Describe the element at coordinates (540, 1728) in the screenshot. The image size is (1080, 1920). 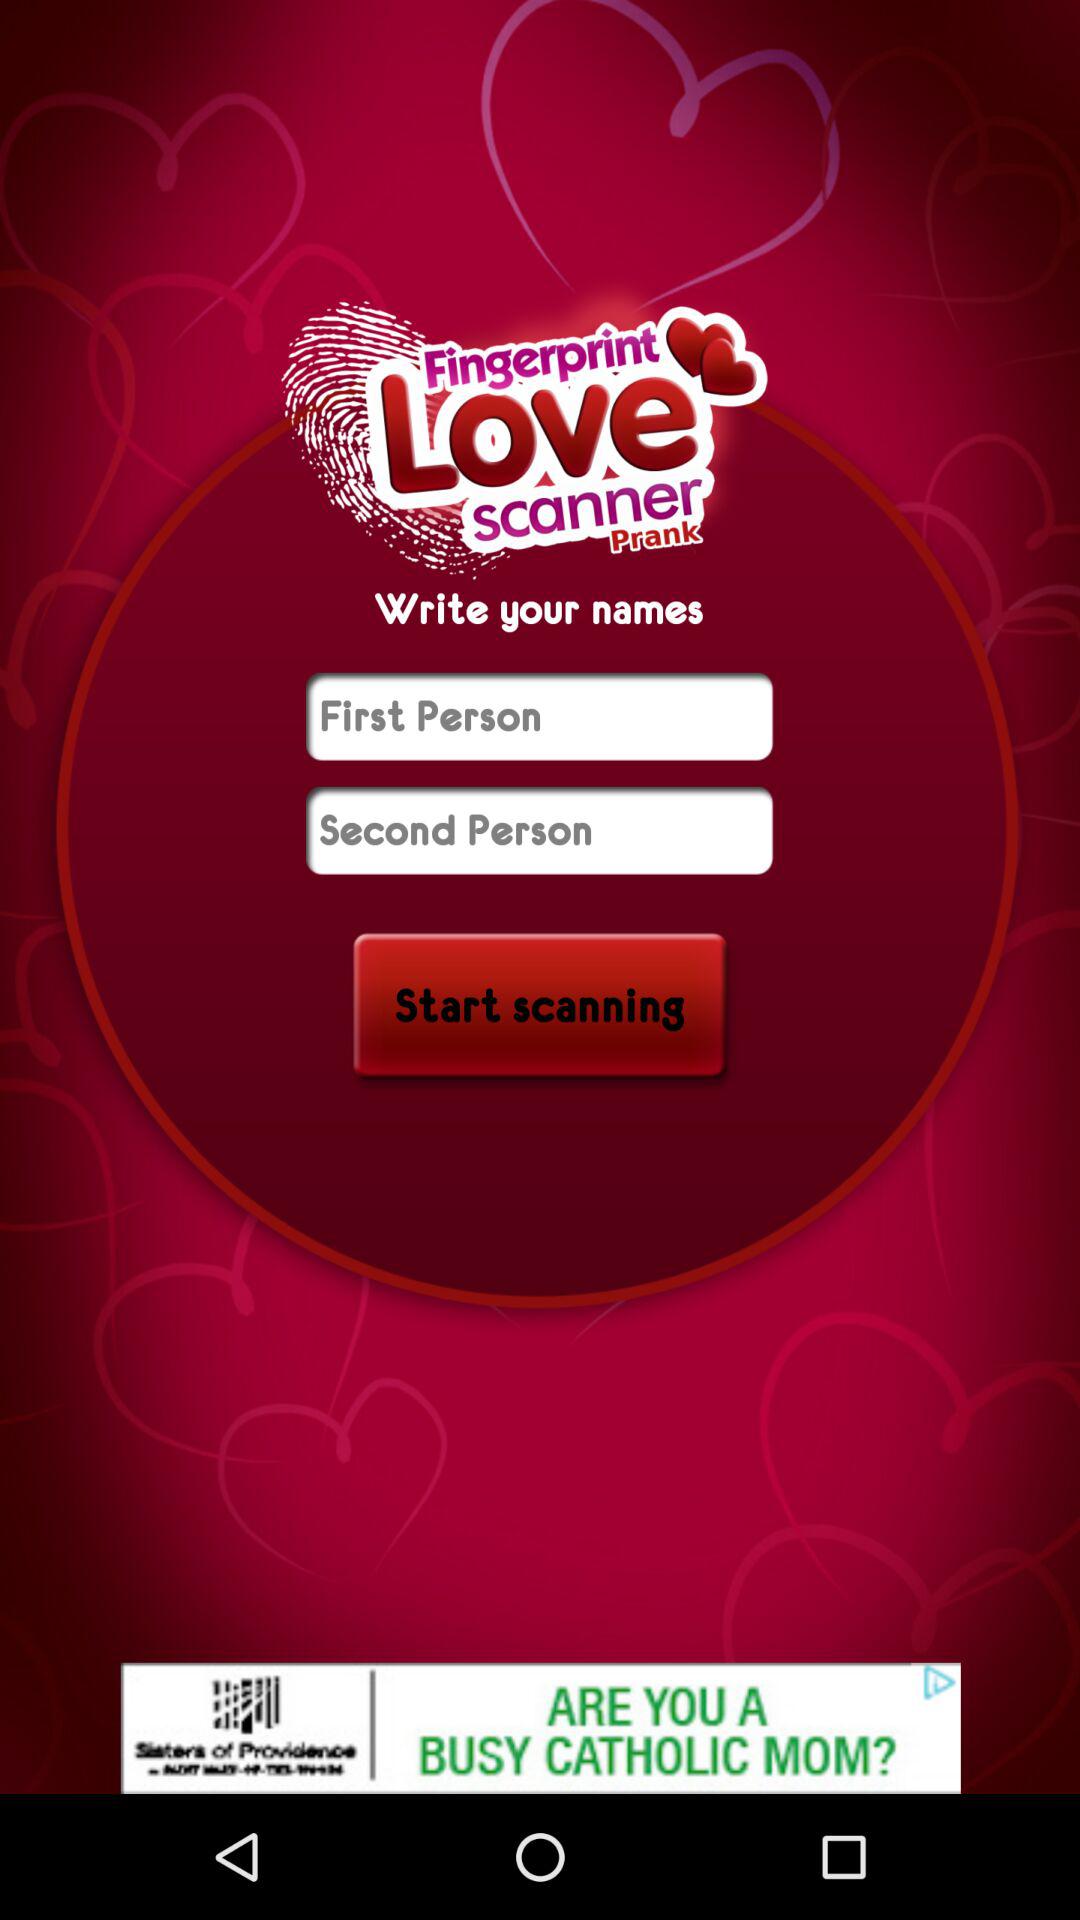
I see `advertisement page` at that location.